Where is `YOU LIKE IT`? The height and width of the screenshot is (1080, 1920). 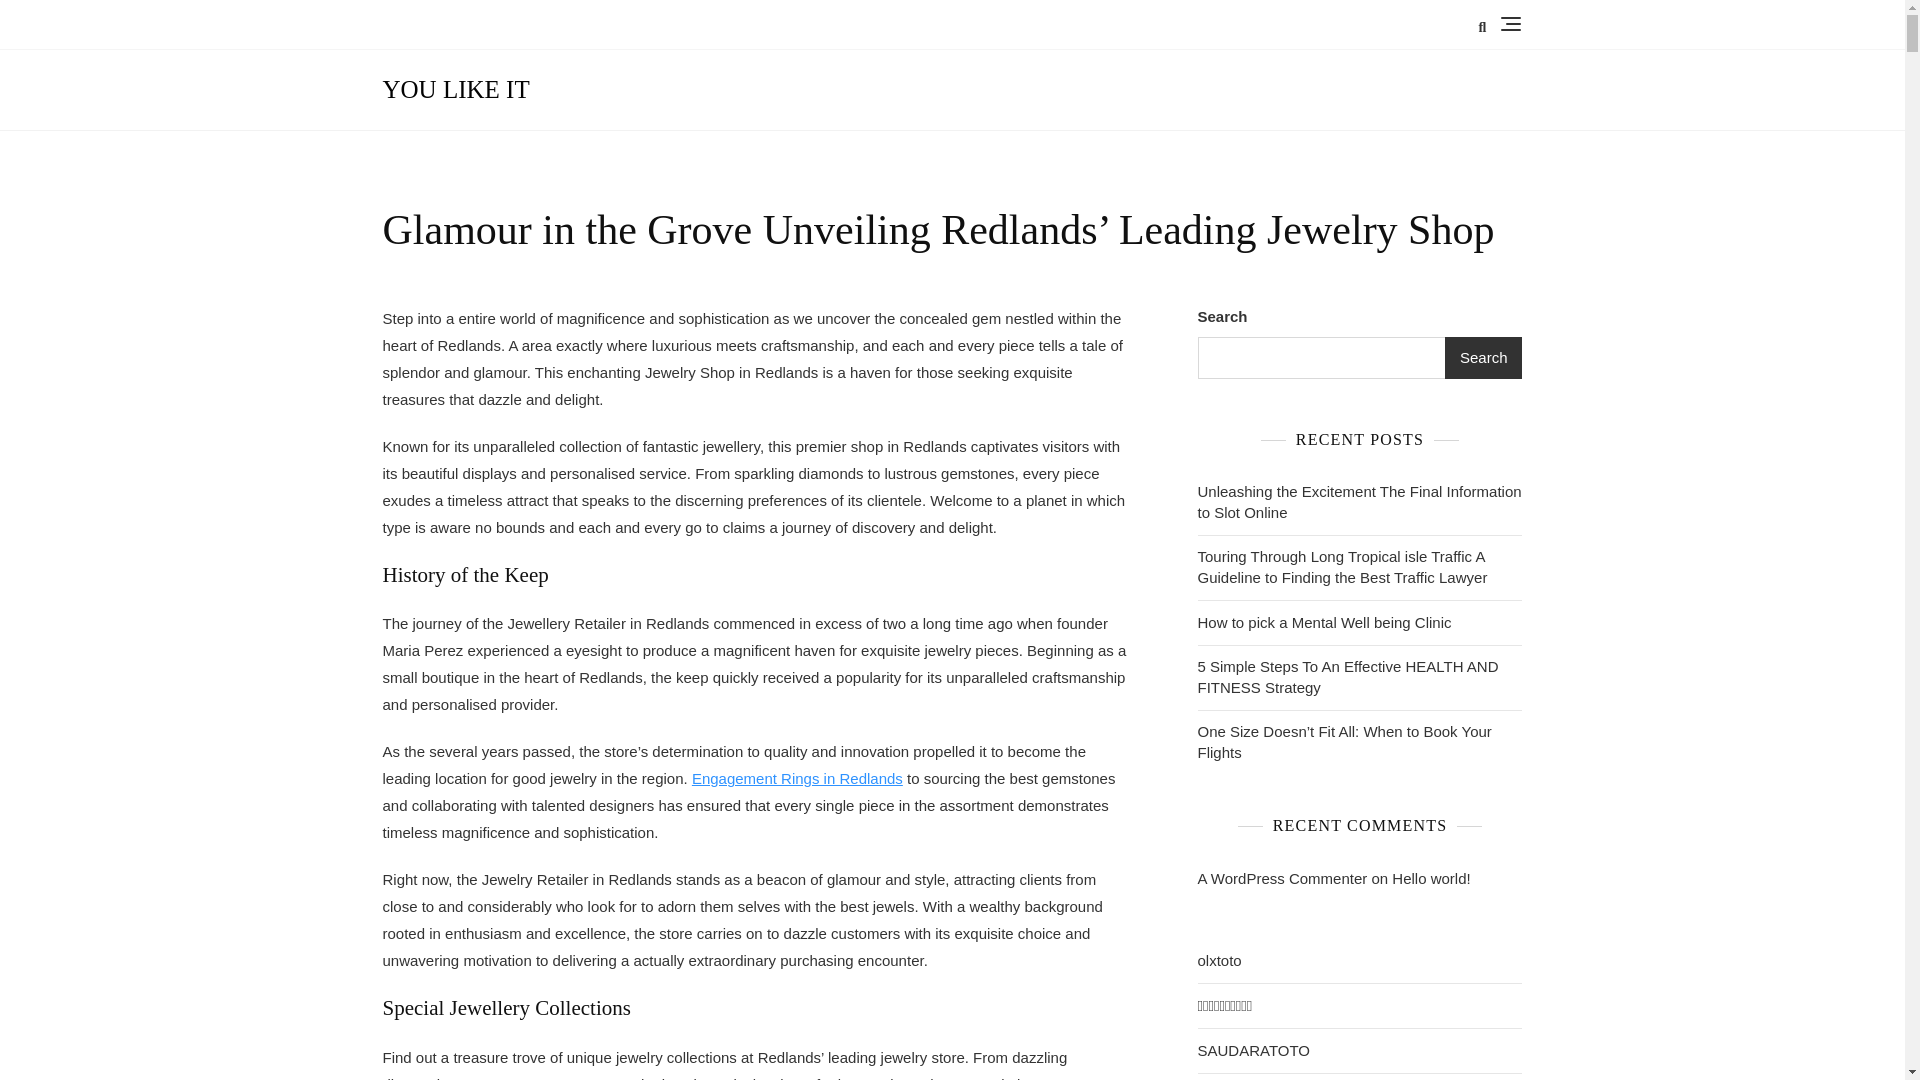 YOU LIKE IT is located at coordinates (456, 88).